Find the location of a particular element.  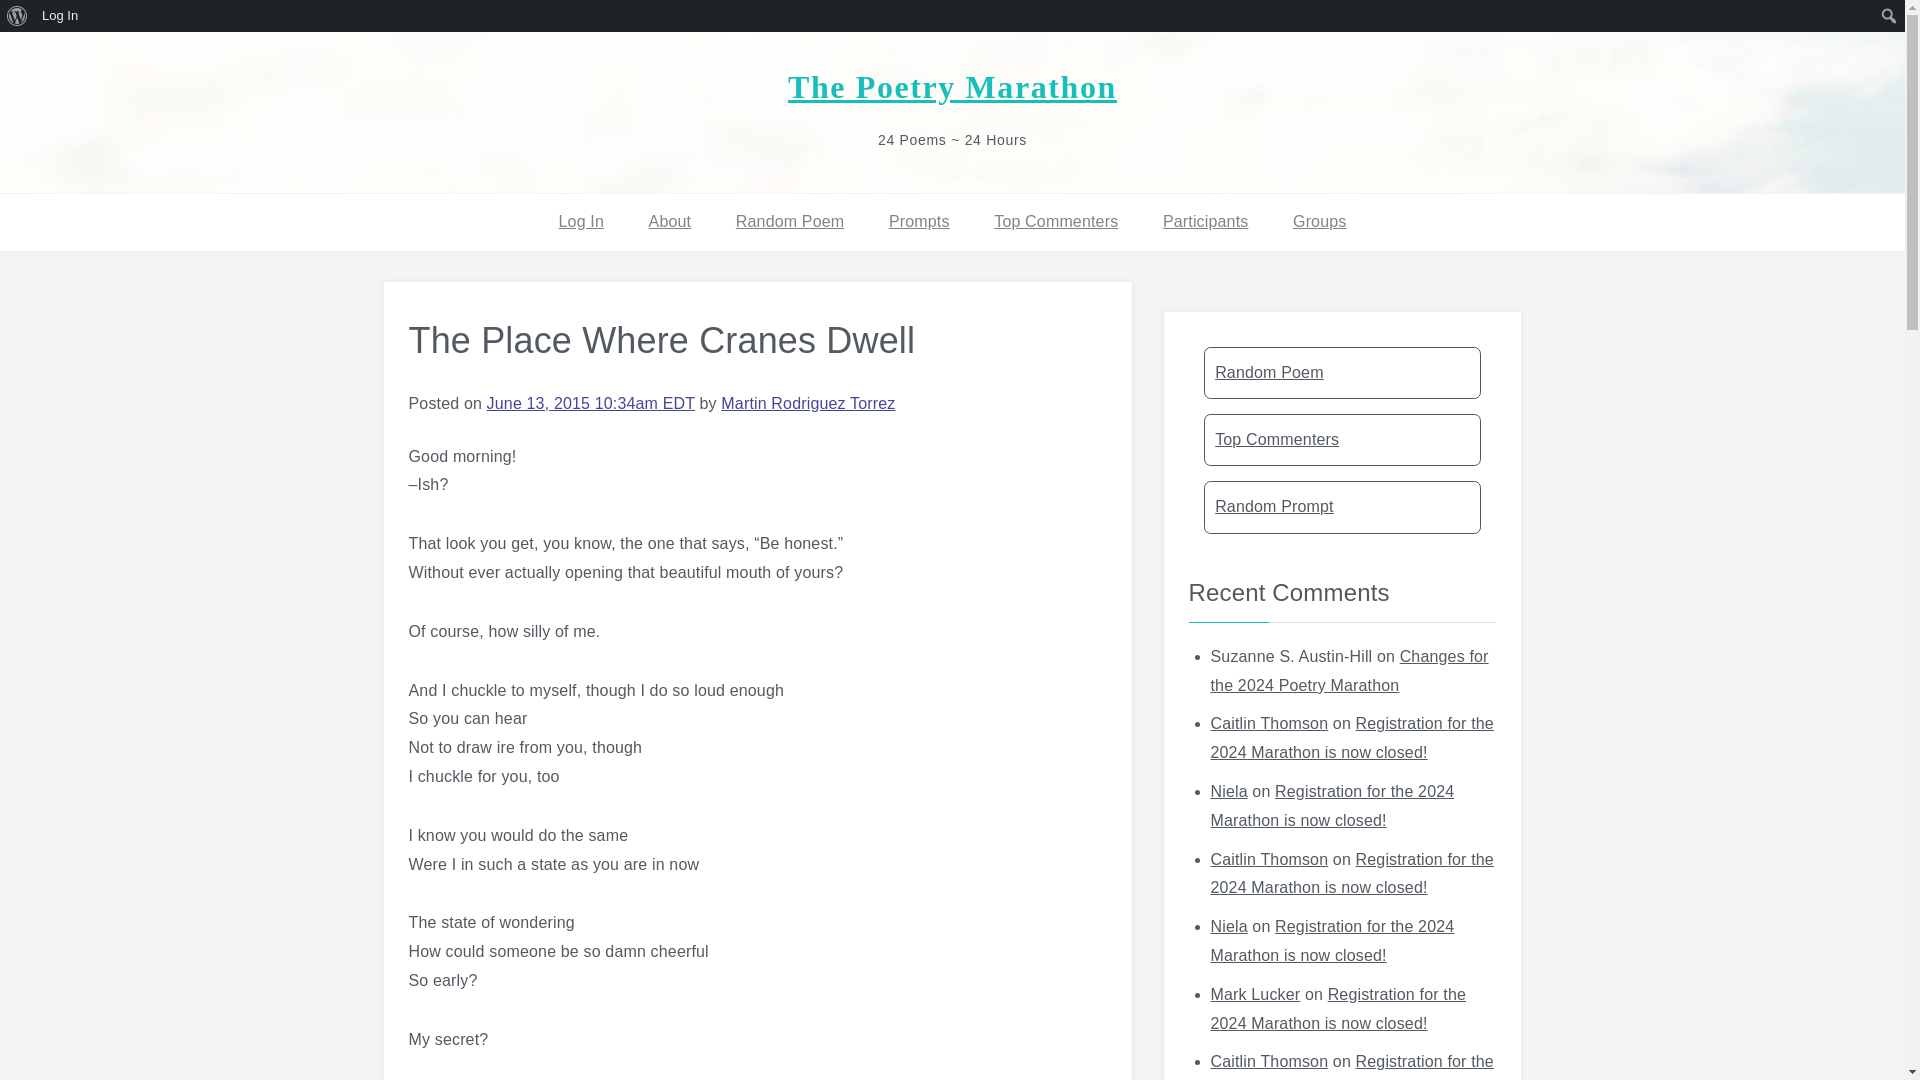

Caitlin Thomson is located at coordinates (1268, 860).